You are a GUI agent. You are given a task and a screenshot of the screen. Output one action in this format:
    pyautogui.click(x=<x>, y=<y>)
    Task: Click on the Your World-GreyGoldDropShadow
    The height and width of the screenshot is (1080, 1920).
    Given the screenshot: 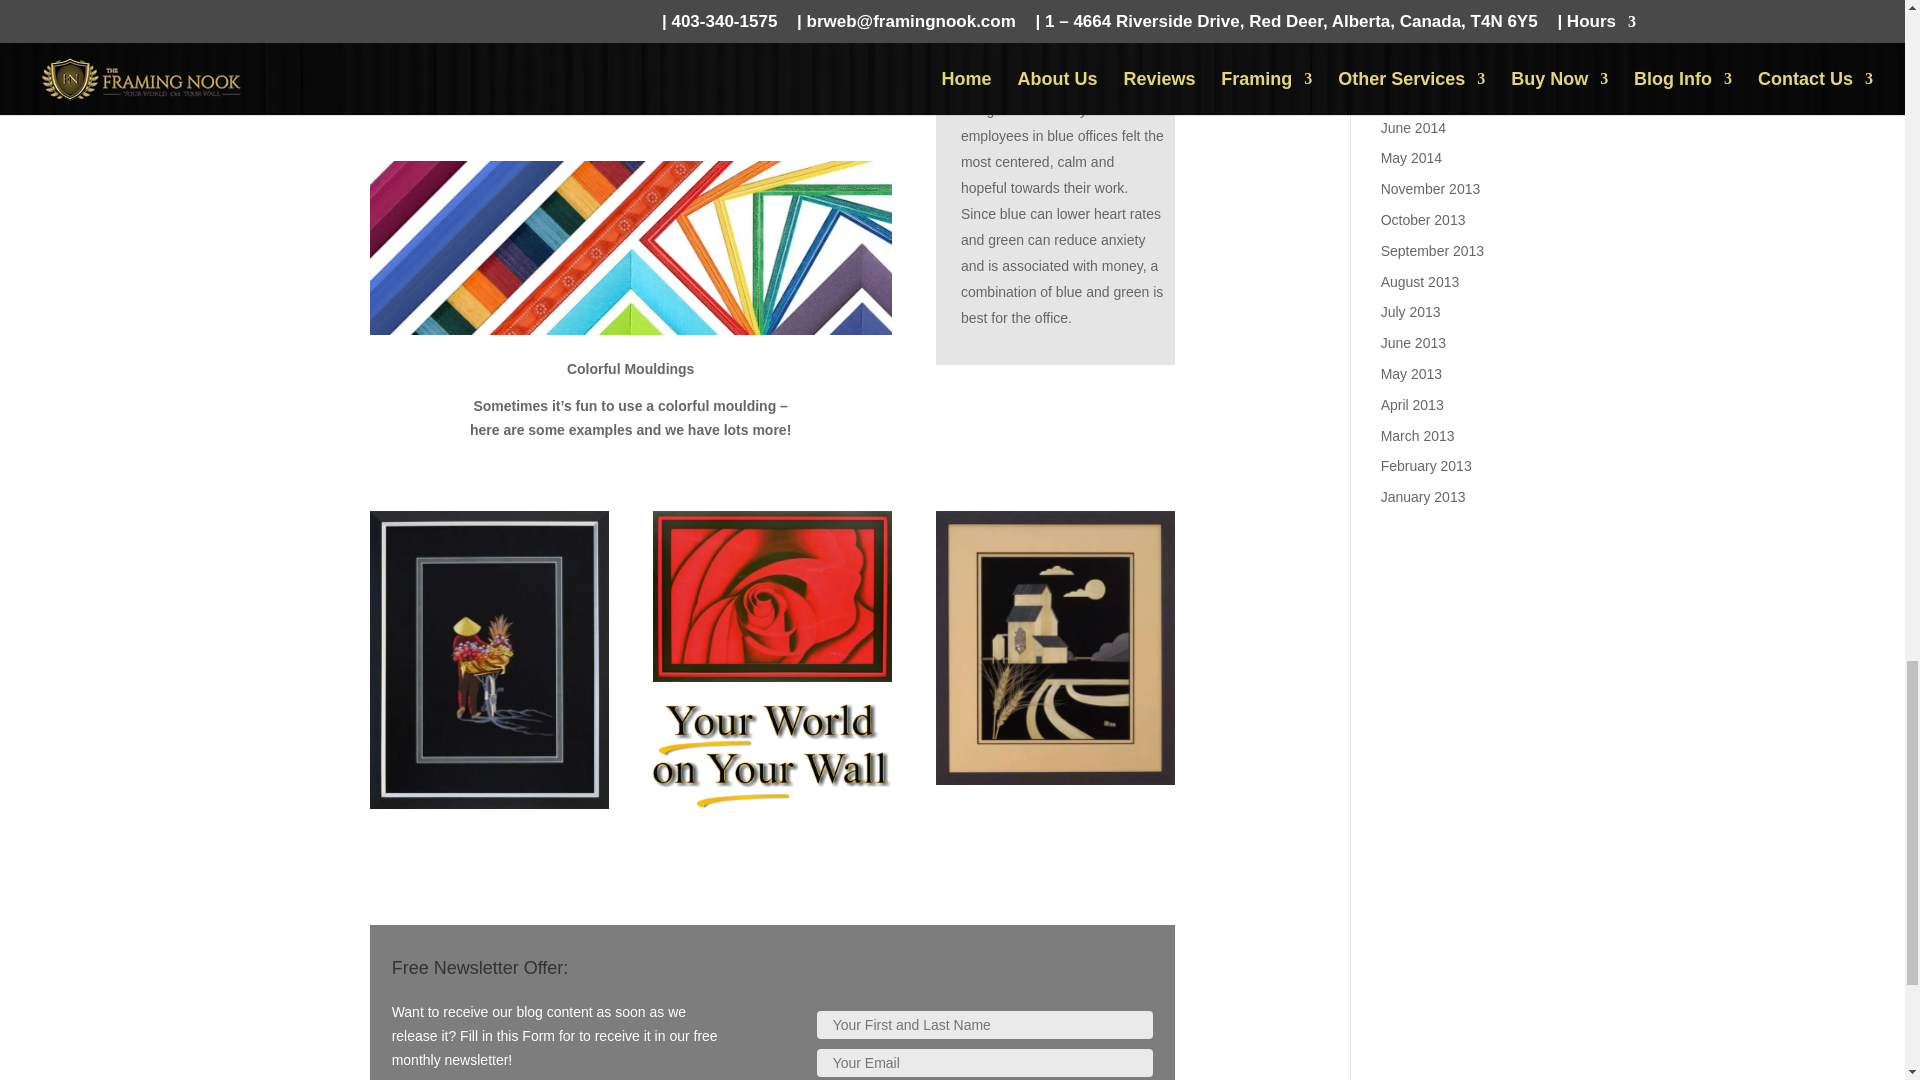 What is the action you would take?
    pyautogui.click(x=772, y=755)
    